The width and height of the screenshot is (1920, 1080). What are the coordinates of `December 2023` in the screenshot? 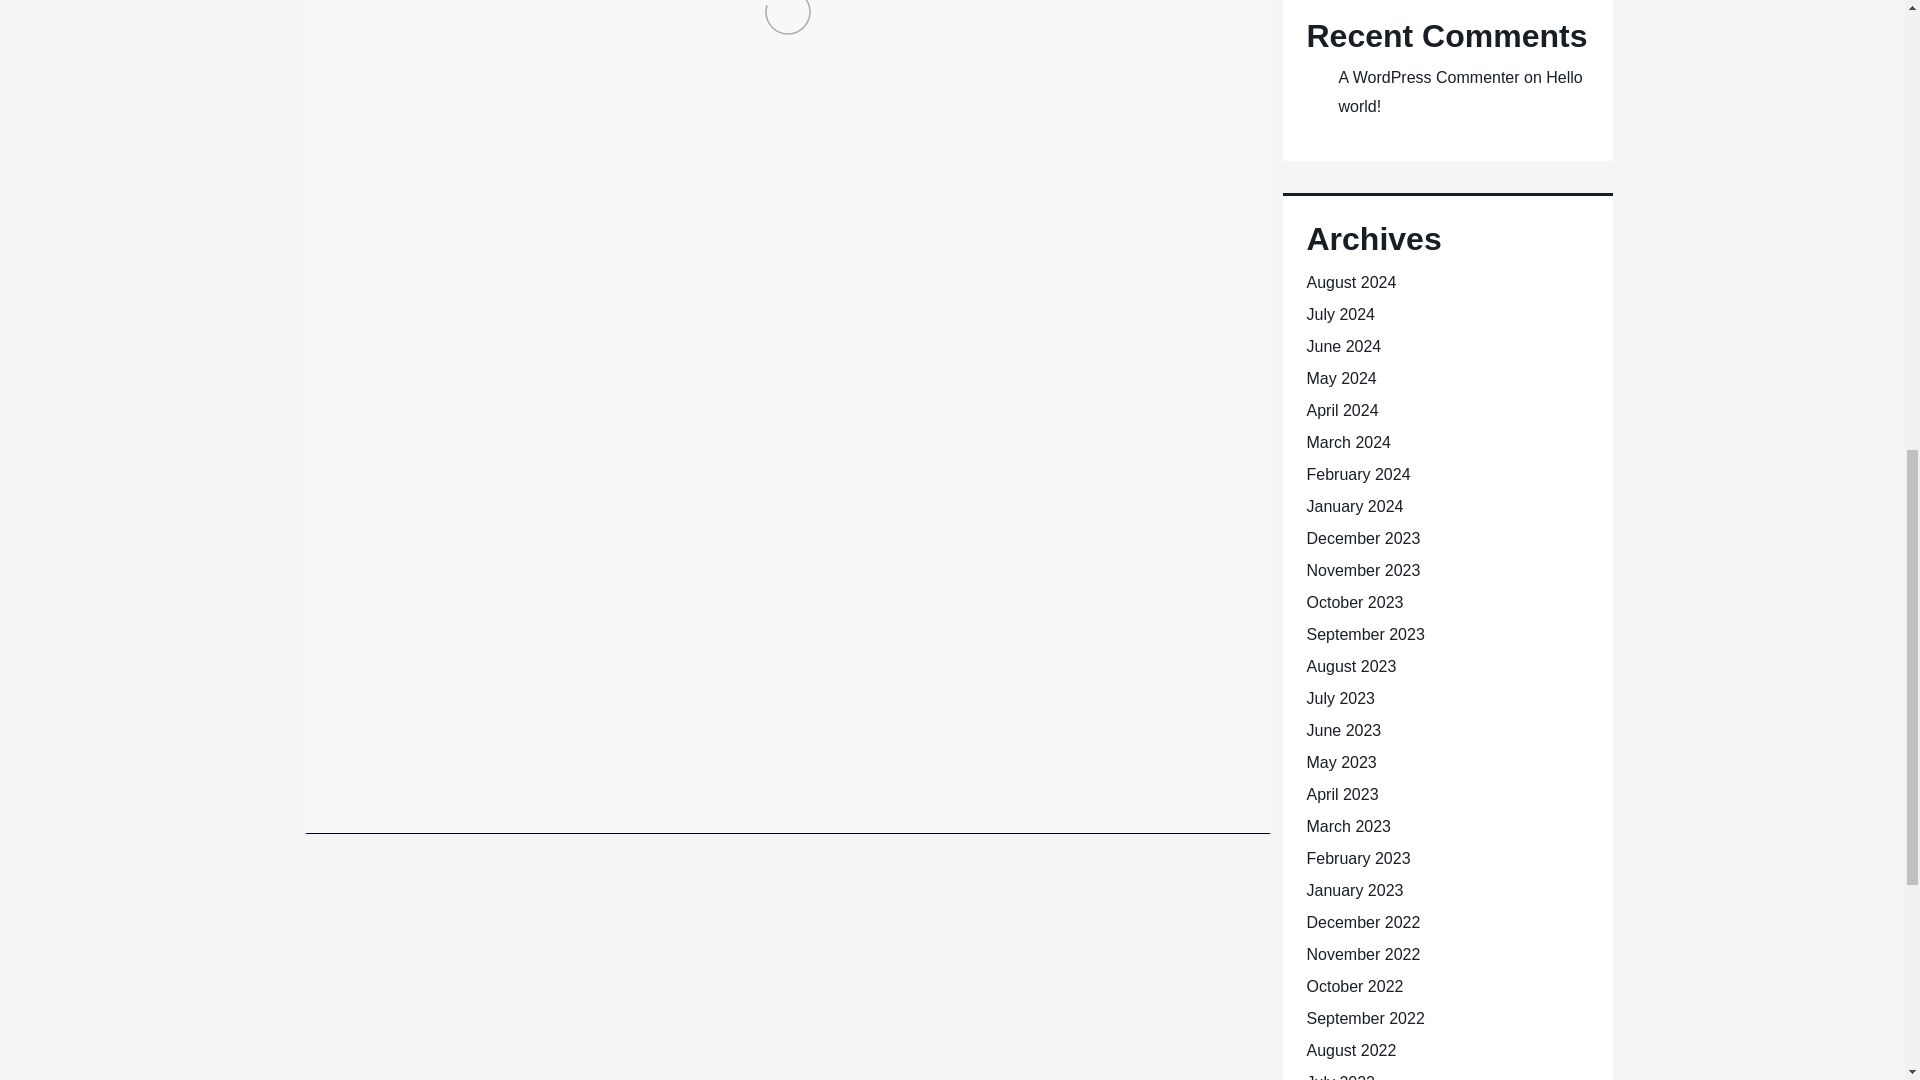 It's located at (1362, 538).